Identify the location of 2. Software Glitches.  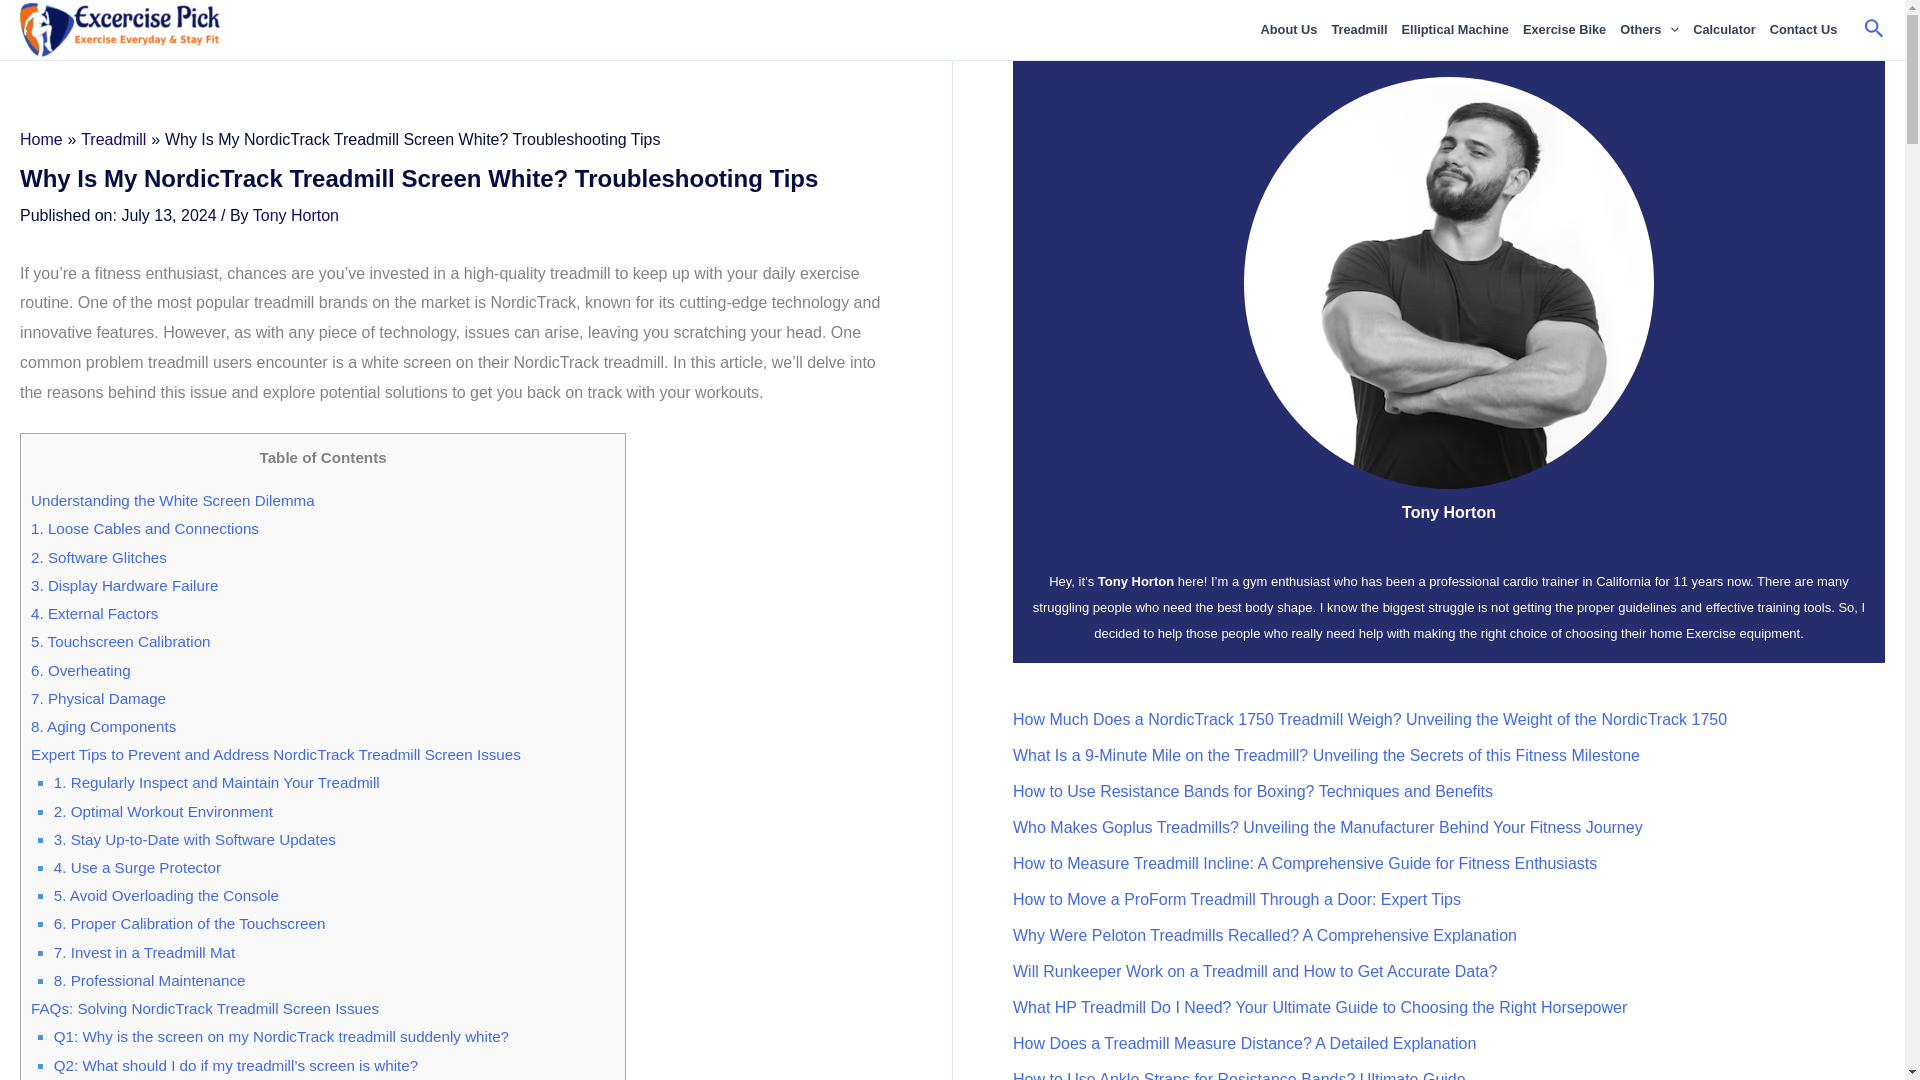
(98, 556).